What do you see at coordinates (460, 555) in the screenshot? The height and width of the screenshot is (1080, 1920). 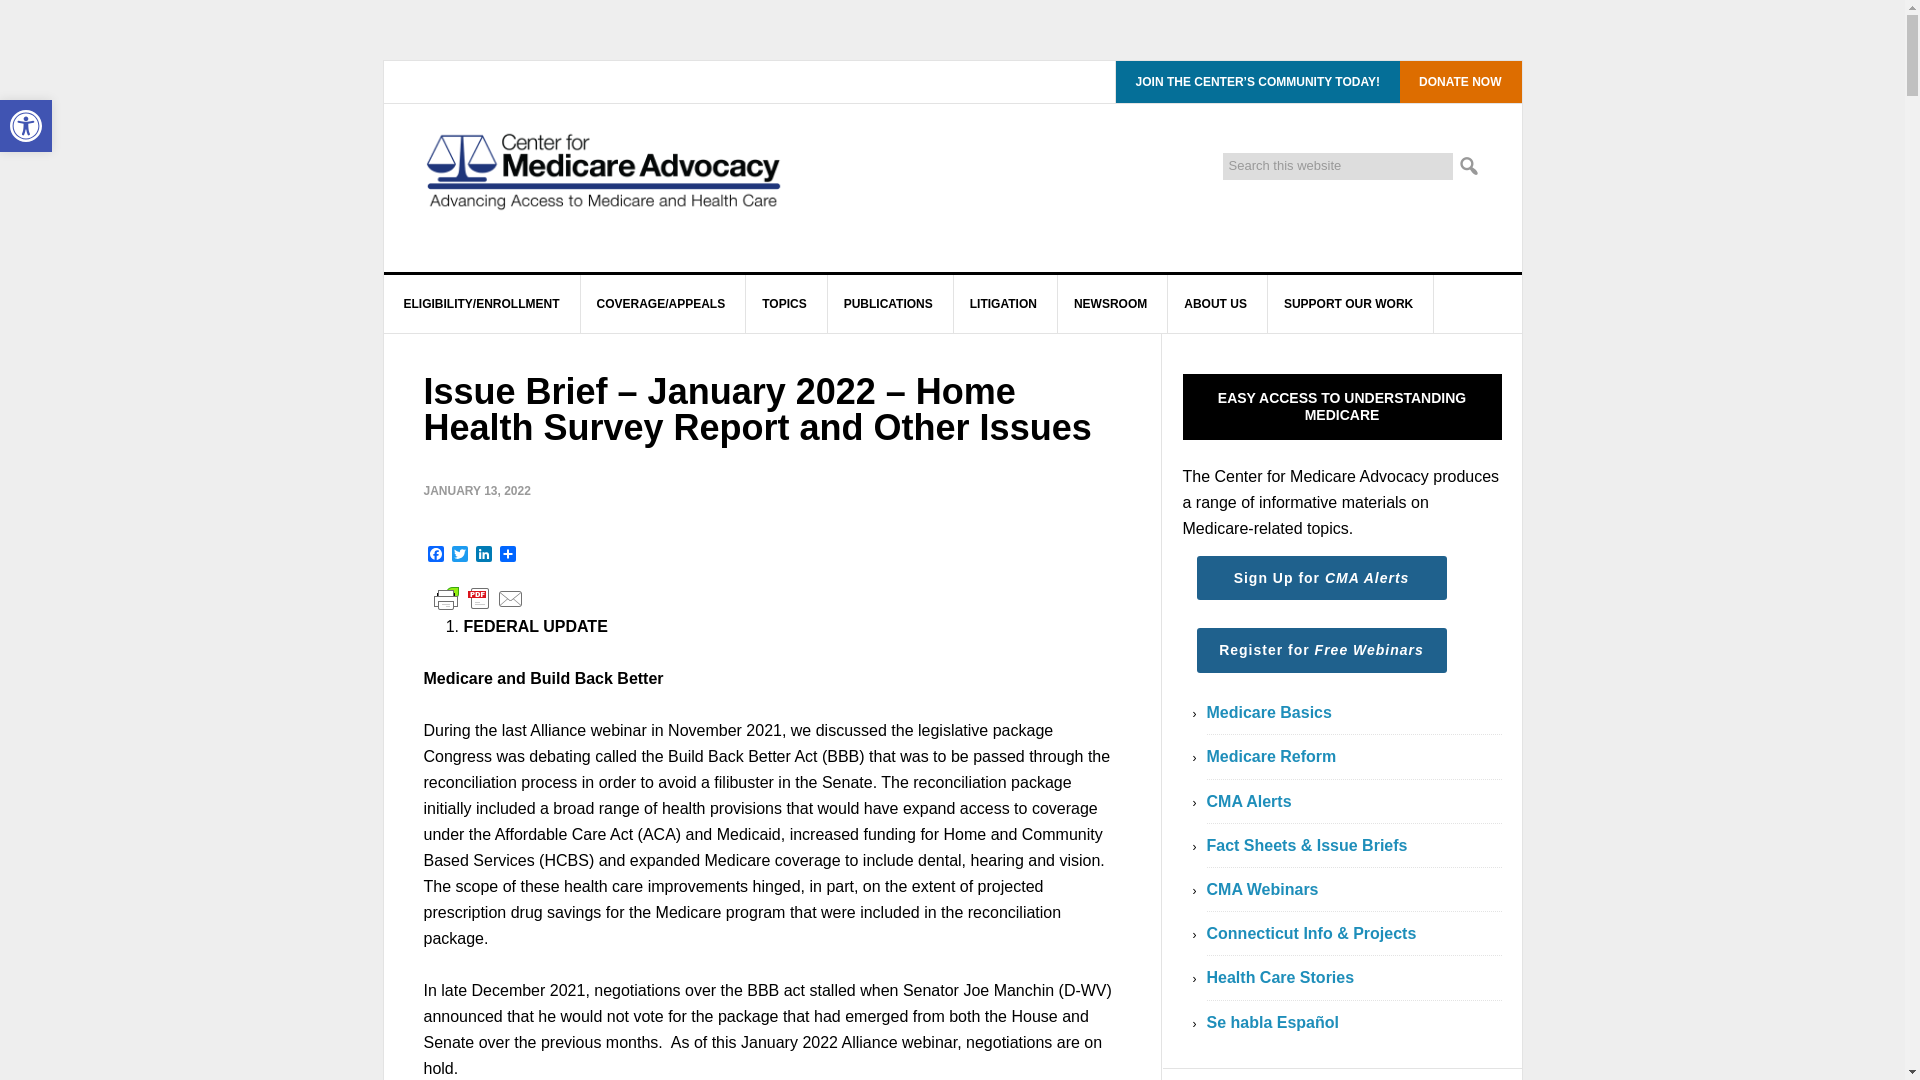 I see `Twitter` at bounding box center [460, 555].